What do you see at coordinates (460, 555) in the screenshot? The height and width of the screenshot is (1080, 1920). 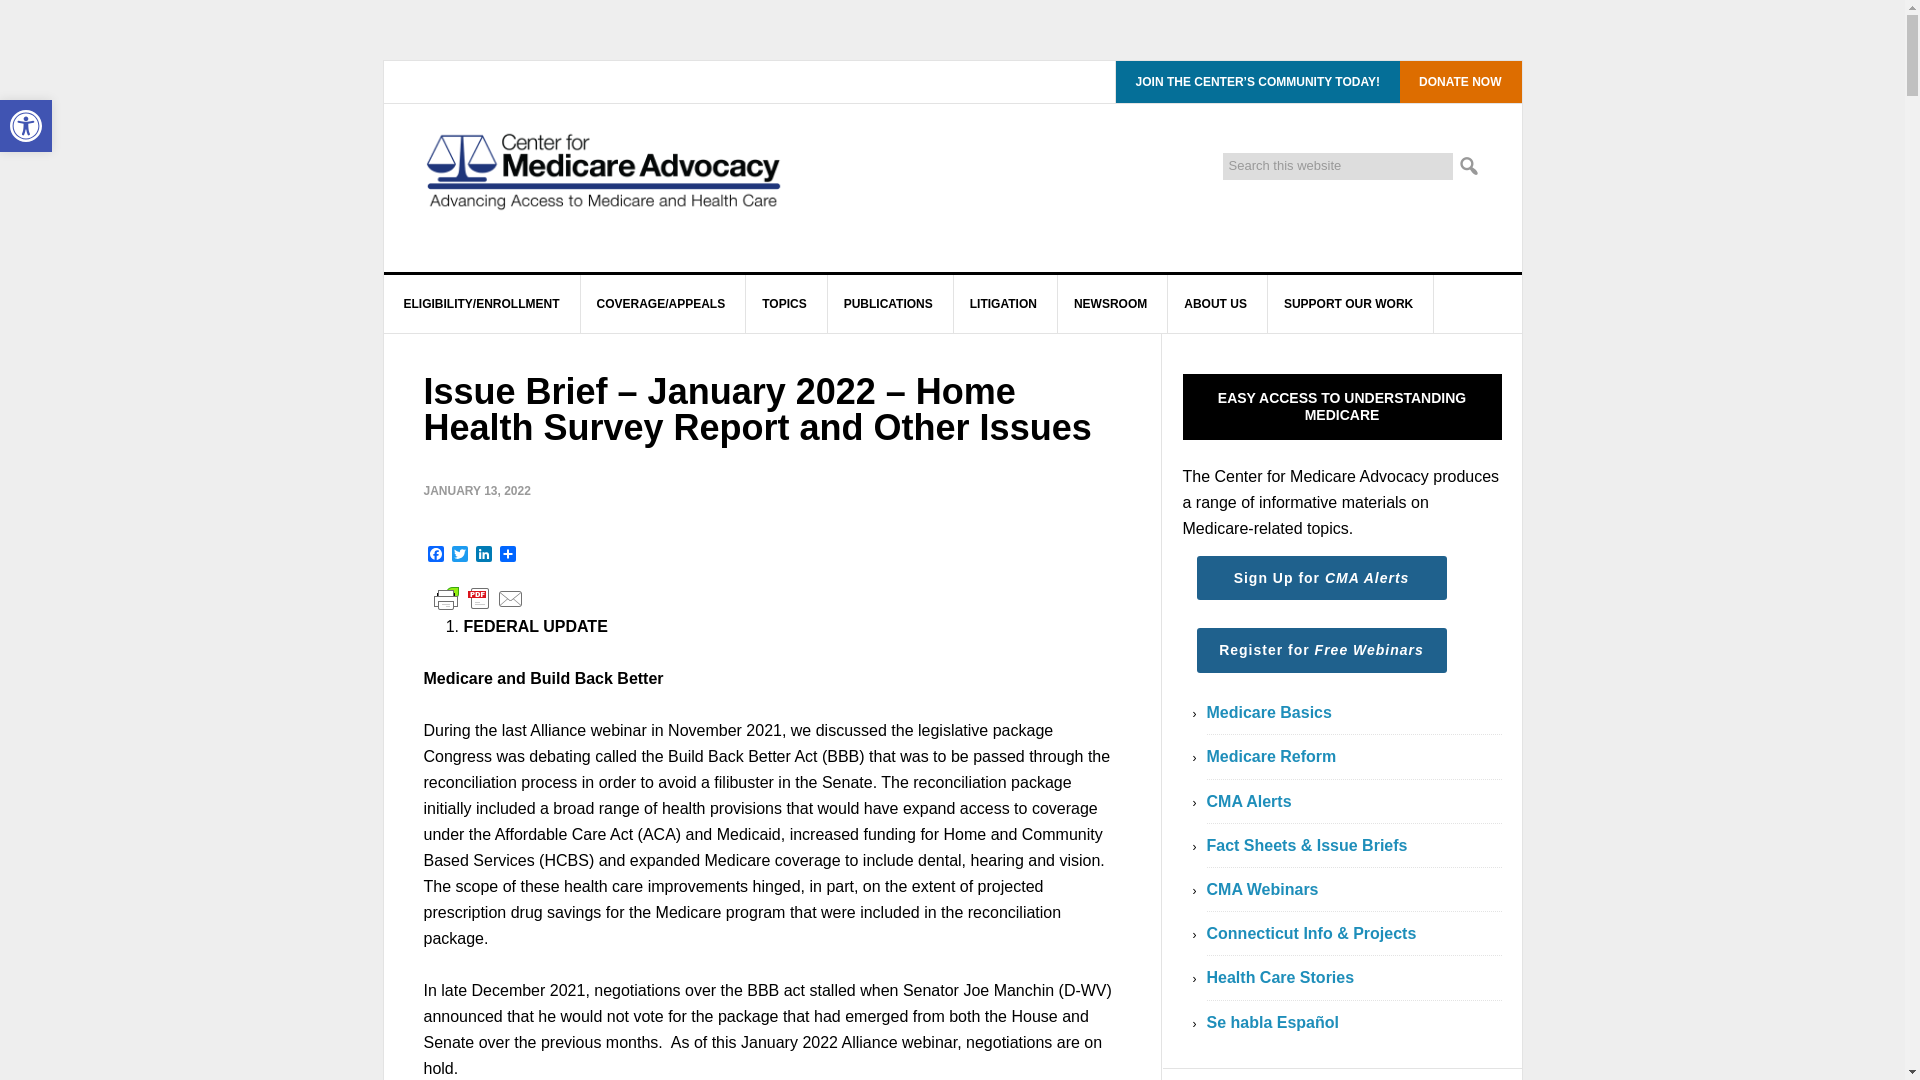 I see `Twitter` at bounding box center [460, 555].